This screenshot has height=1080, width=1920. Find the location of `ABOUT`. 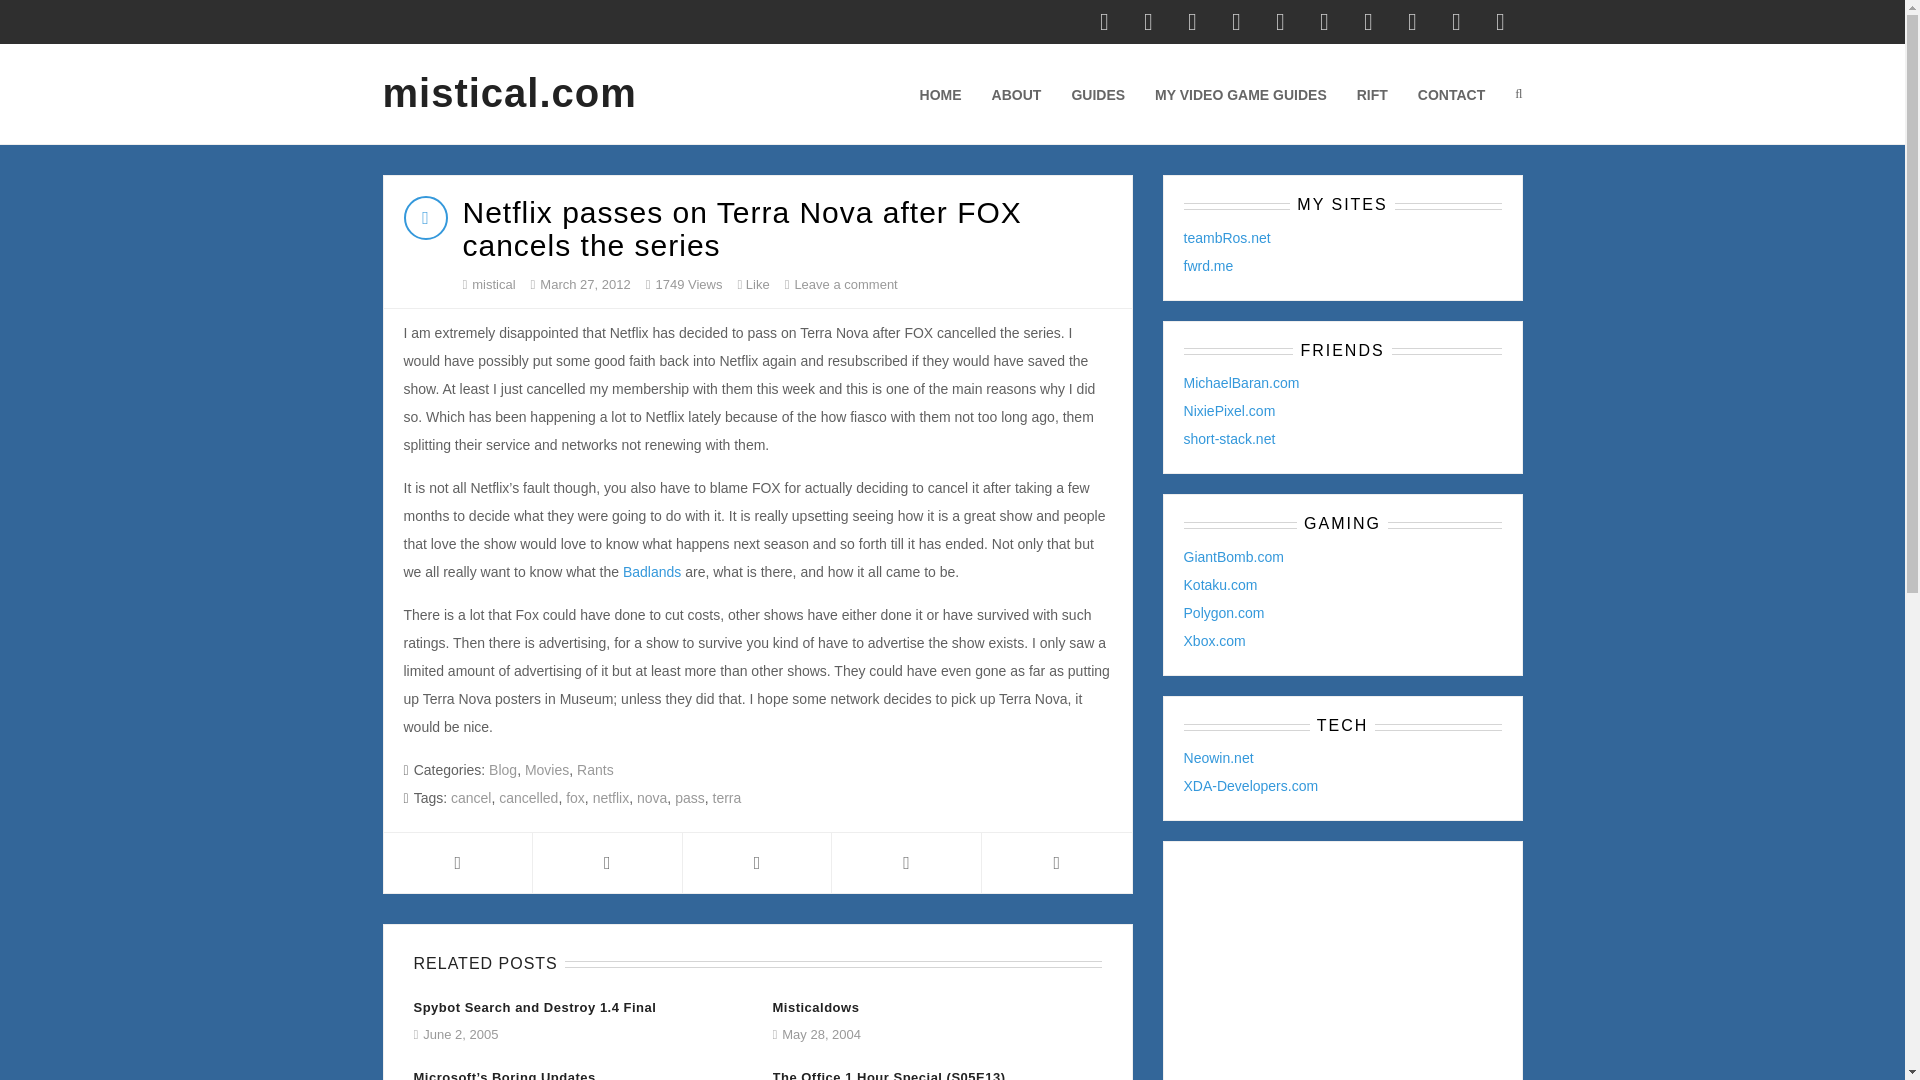

ABOUT is located at coordinates (1017, 94).